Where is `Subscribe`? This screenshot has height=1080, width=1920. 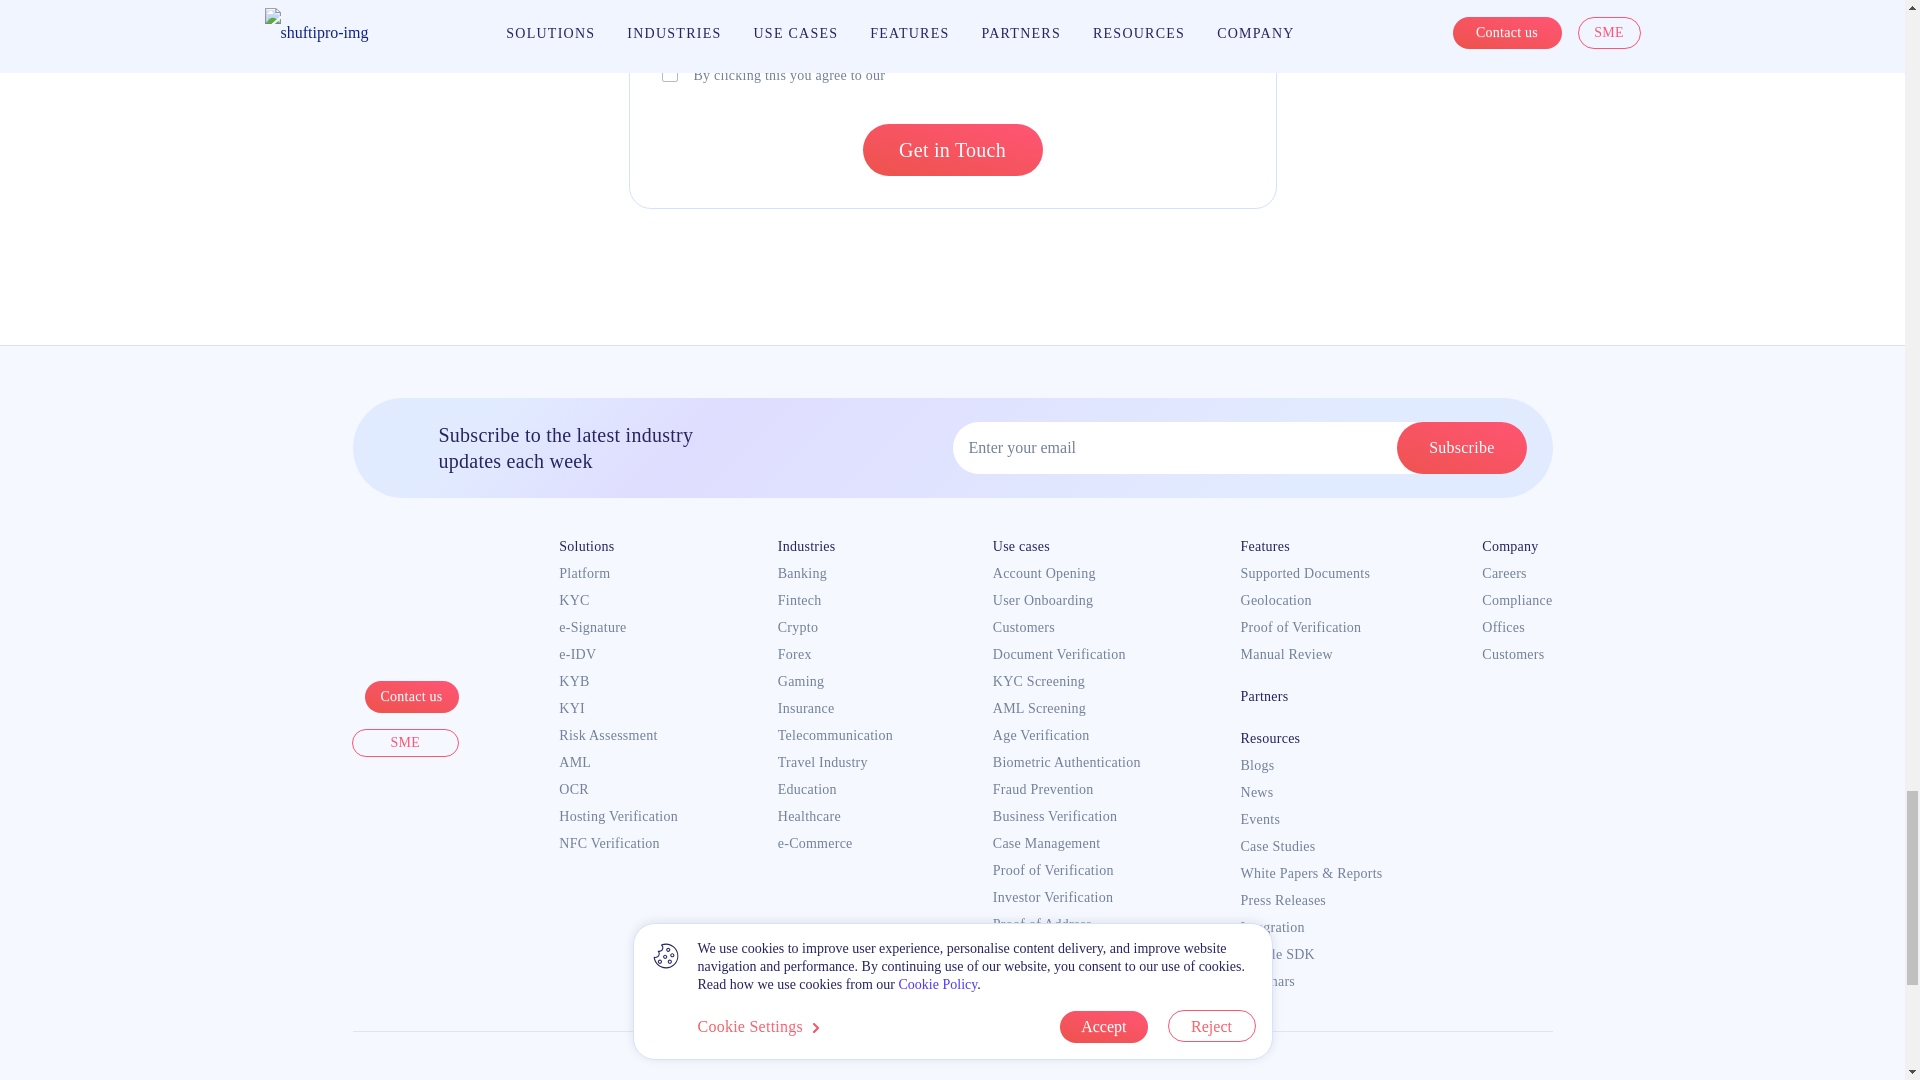 Subscribe is located at coordinates (1462, 448).